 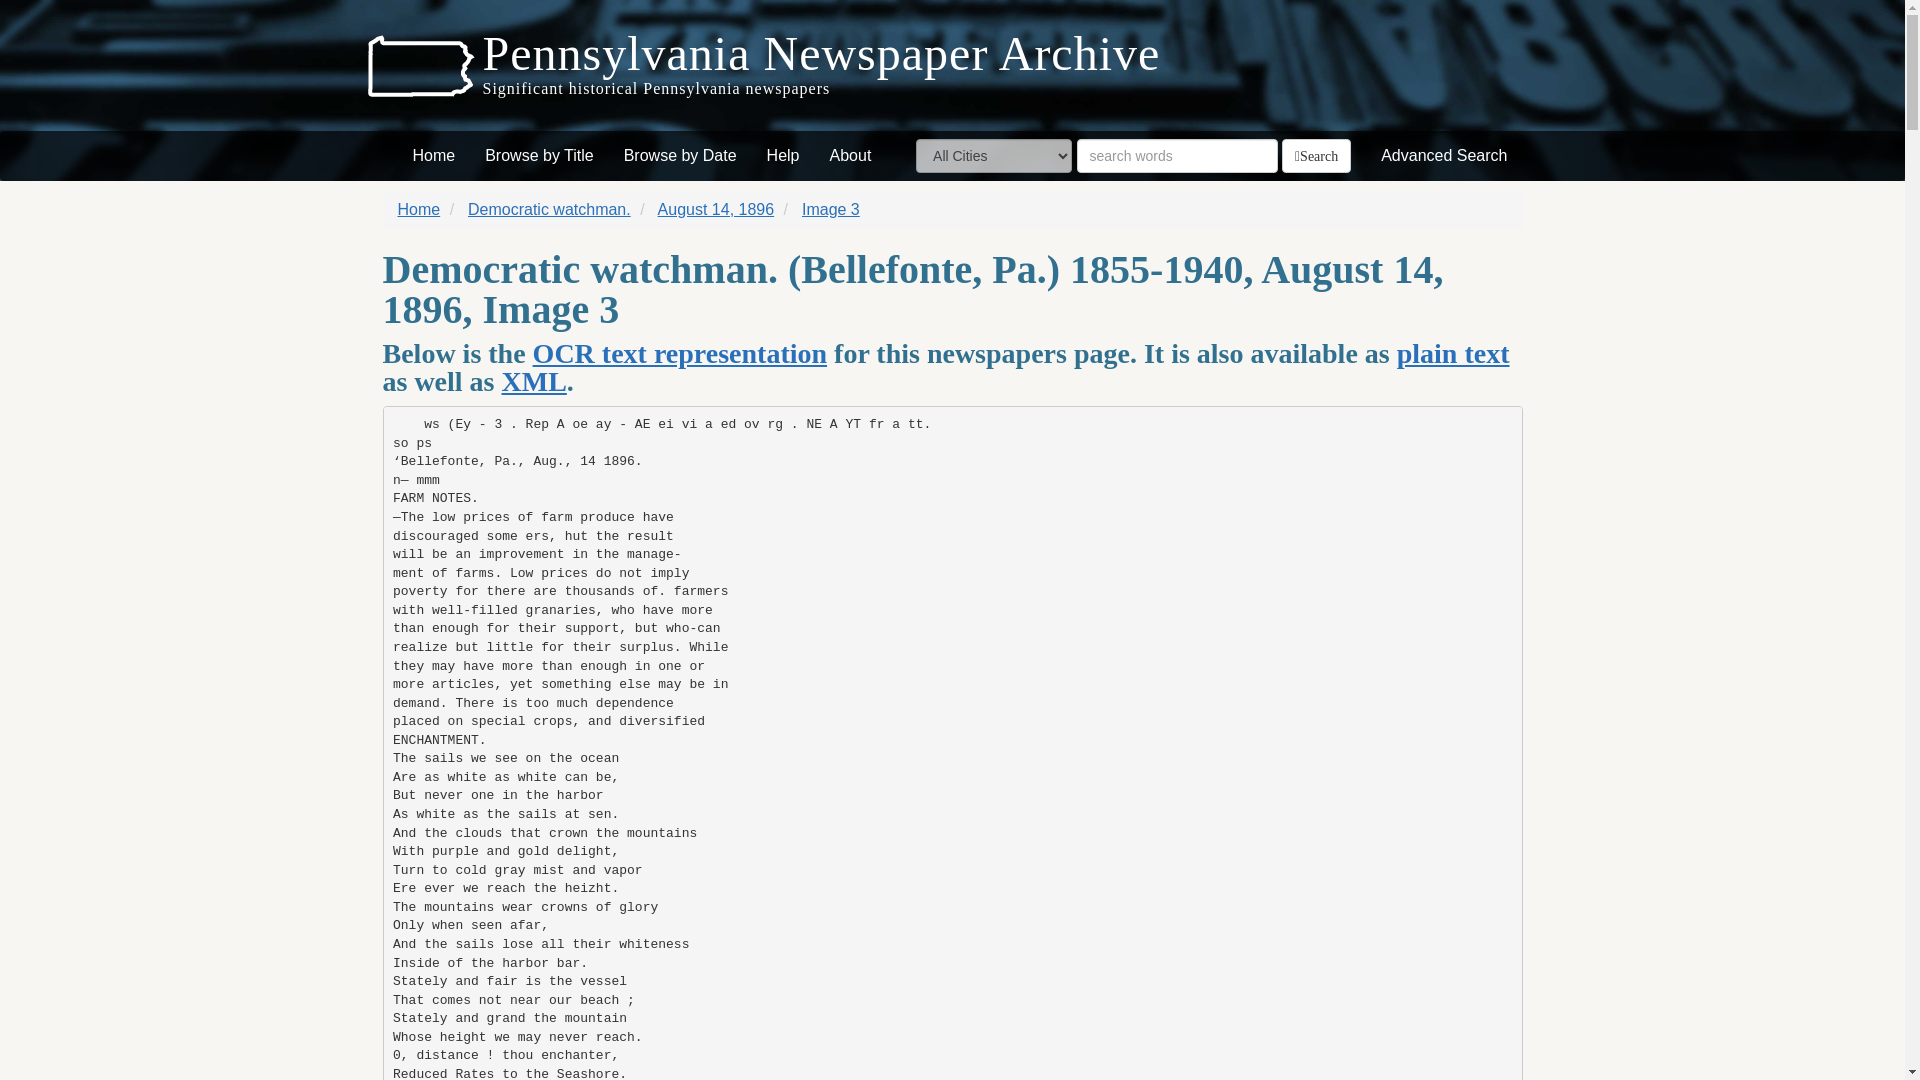 I want to click on August 14, 1896, so click(x=716, y=209).